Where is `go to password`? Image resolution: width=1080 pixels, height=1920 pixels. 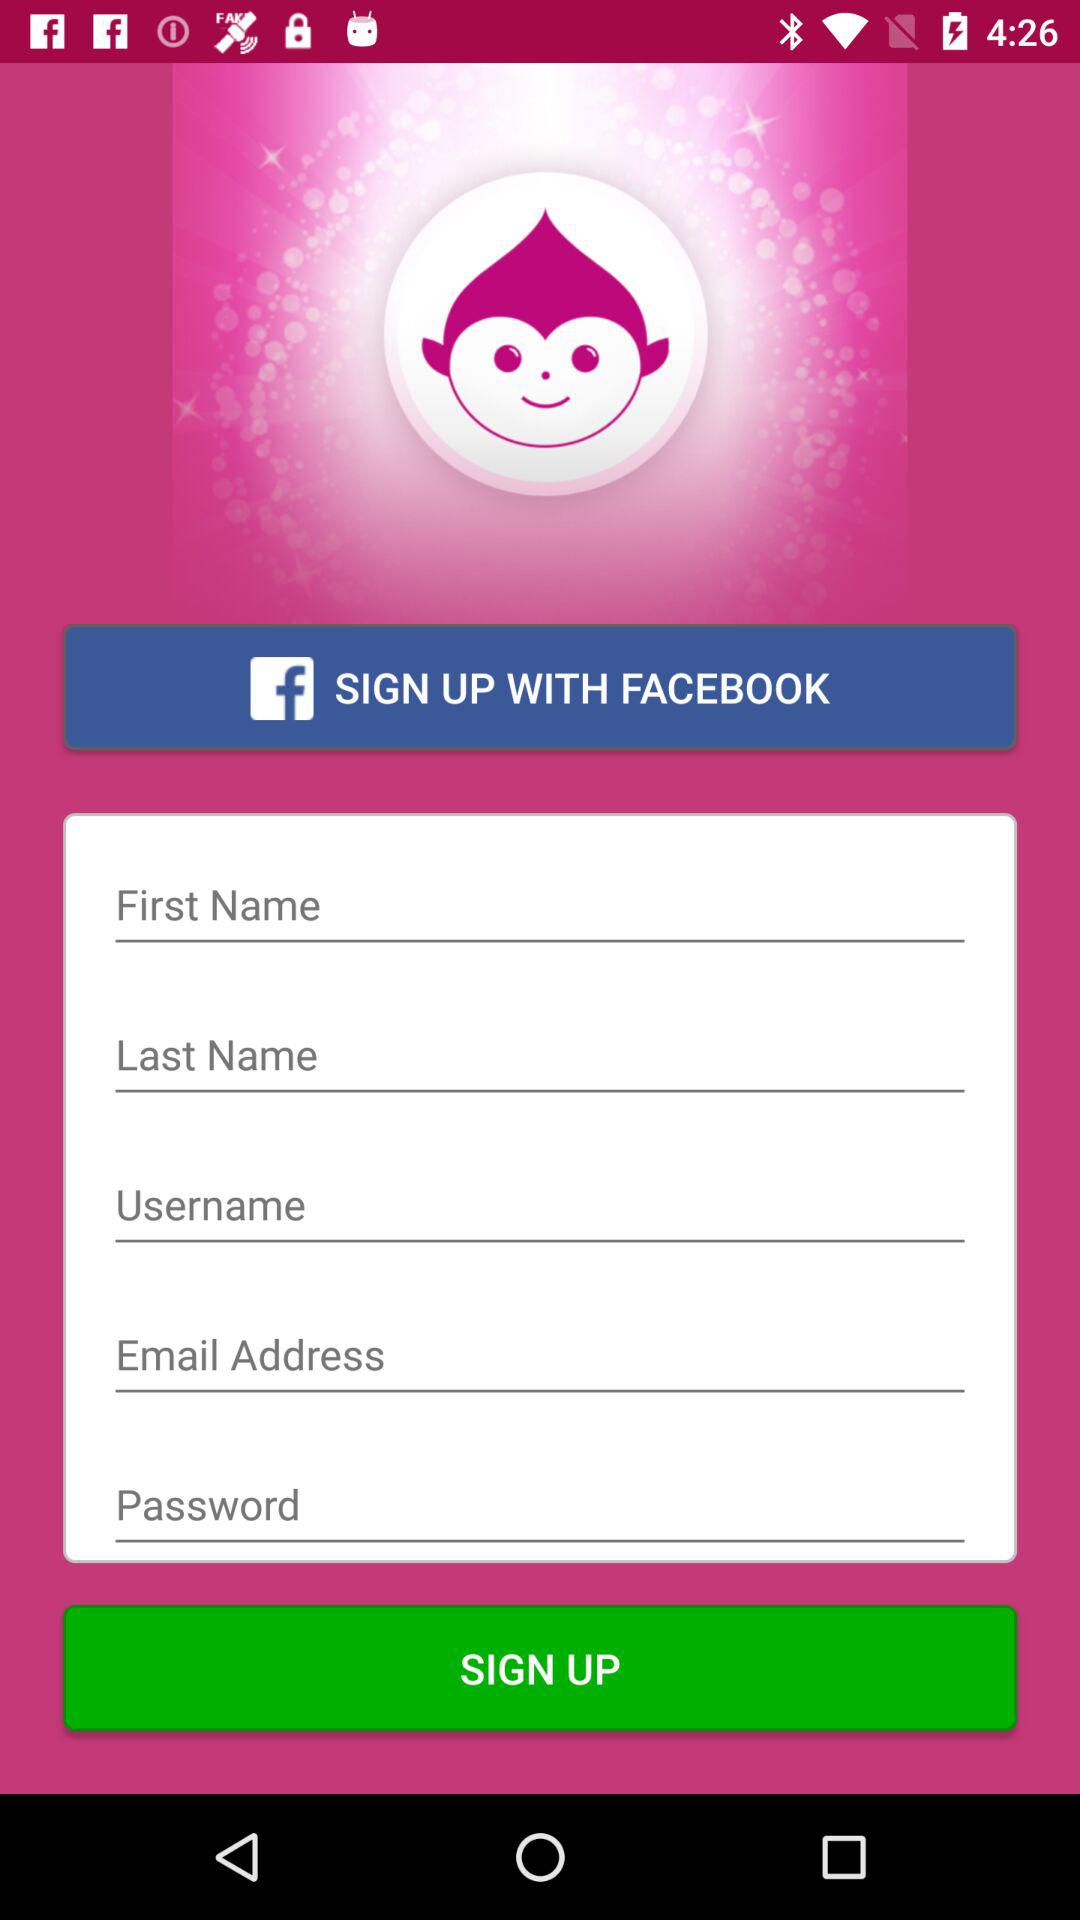 go to password is located at coordinates (540, 1507).